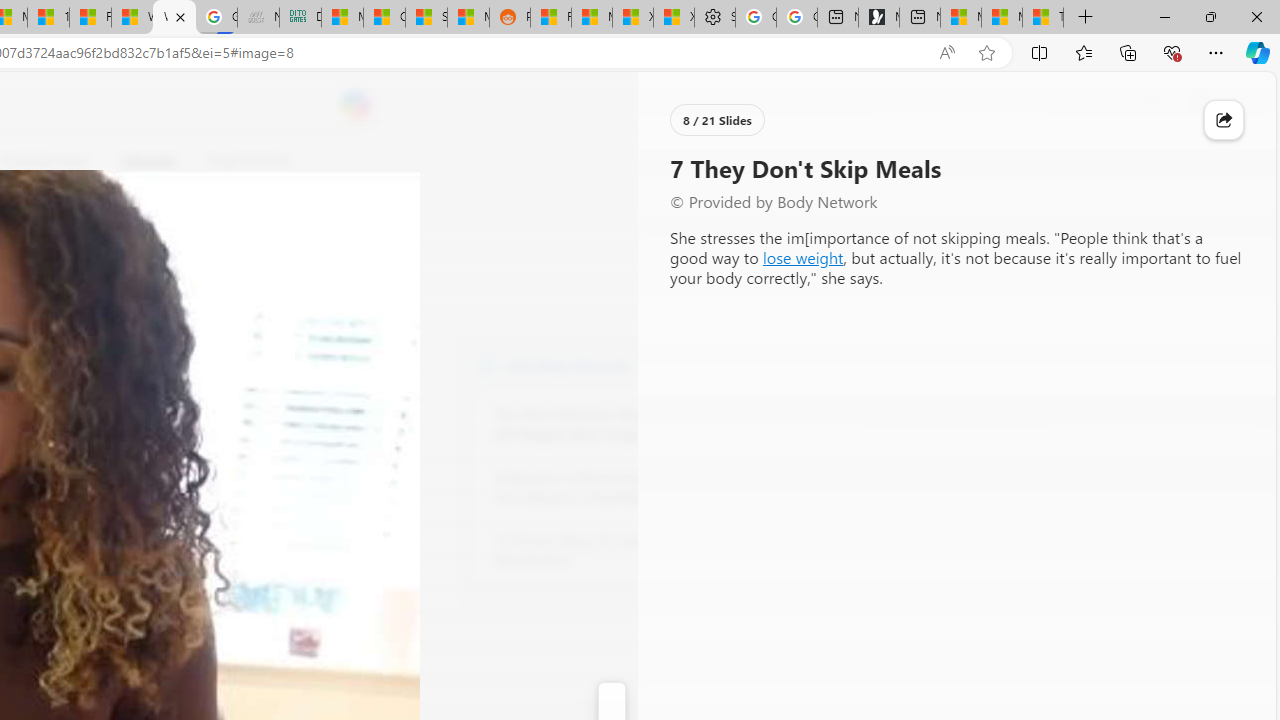 The image size is (1280, 720). What do you see at coordinates (1172, 52) in the screenshot?
I see `Browser essentials` at bounding box center [1172, 52].